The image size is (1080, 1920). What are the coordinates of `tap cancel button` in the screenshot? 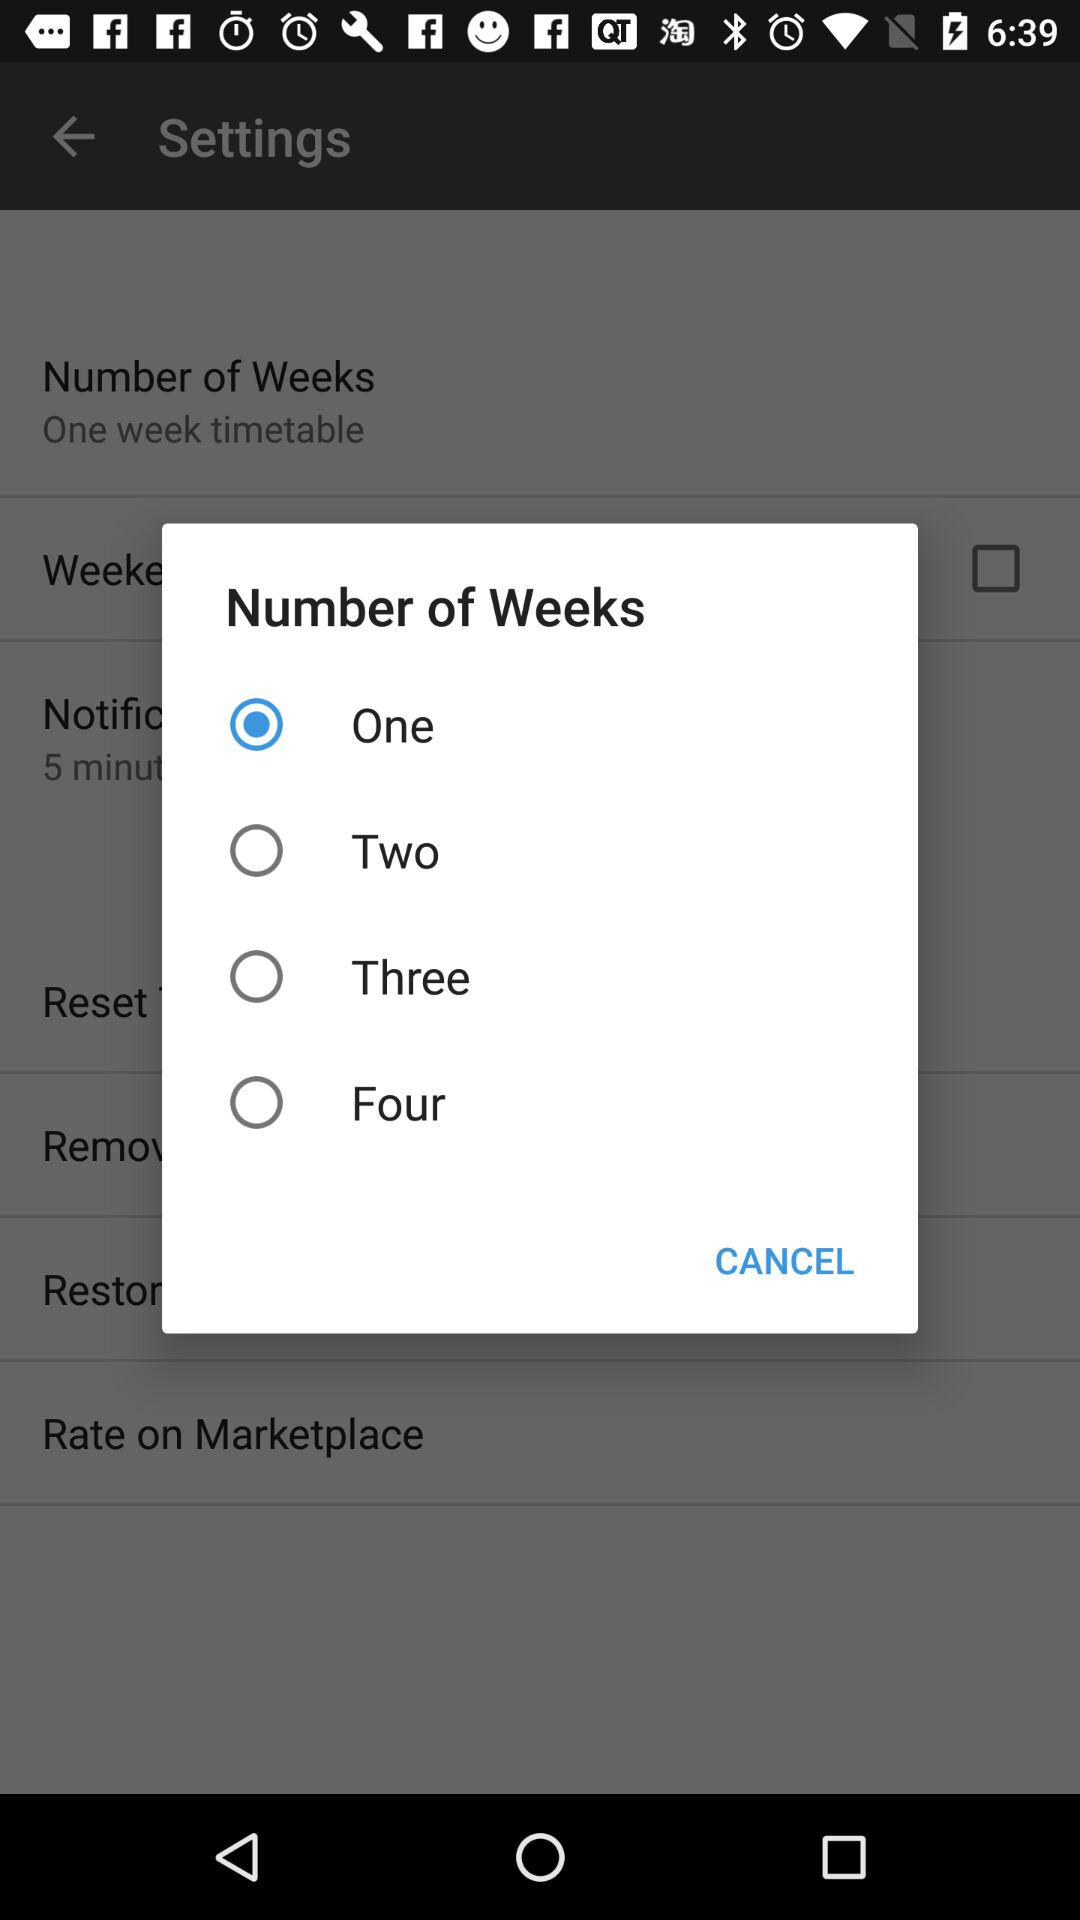 It's located at (784, 1260).